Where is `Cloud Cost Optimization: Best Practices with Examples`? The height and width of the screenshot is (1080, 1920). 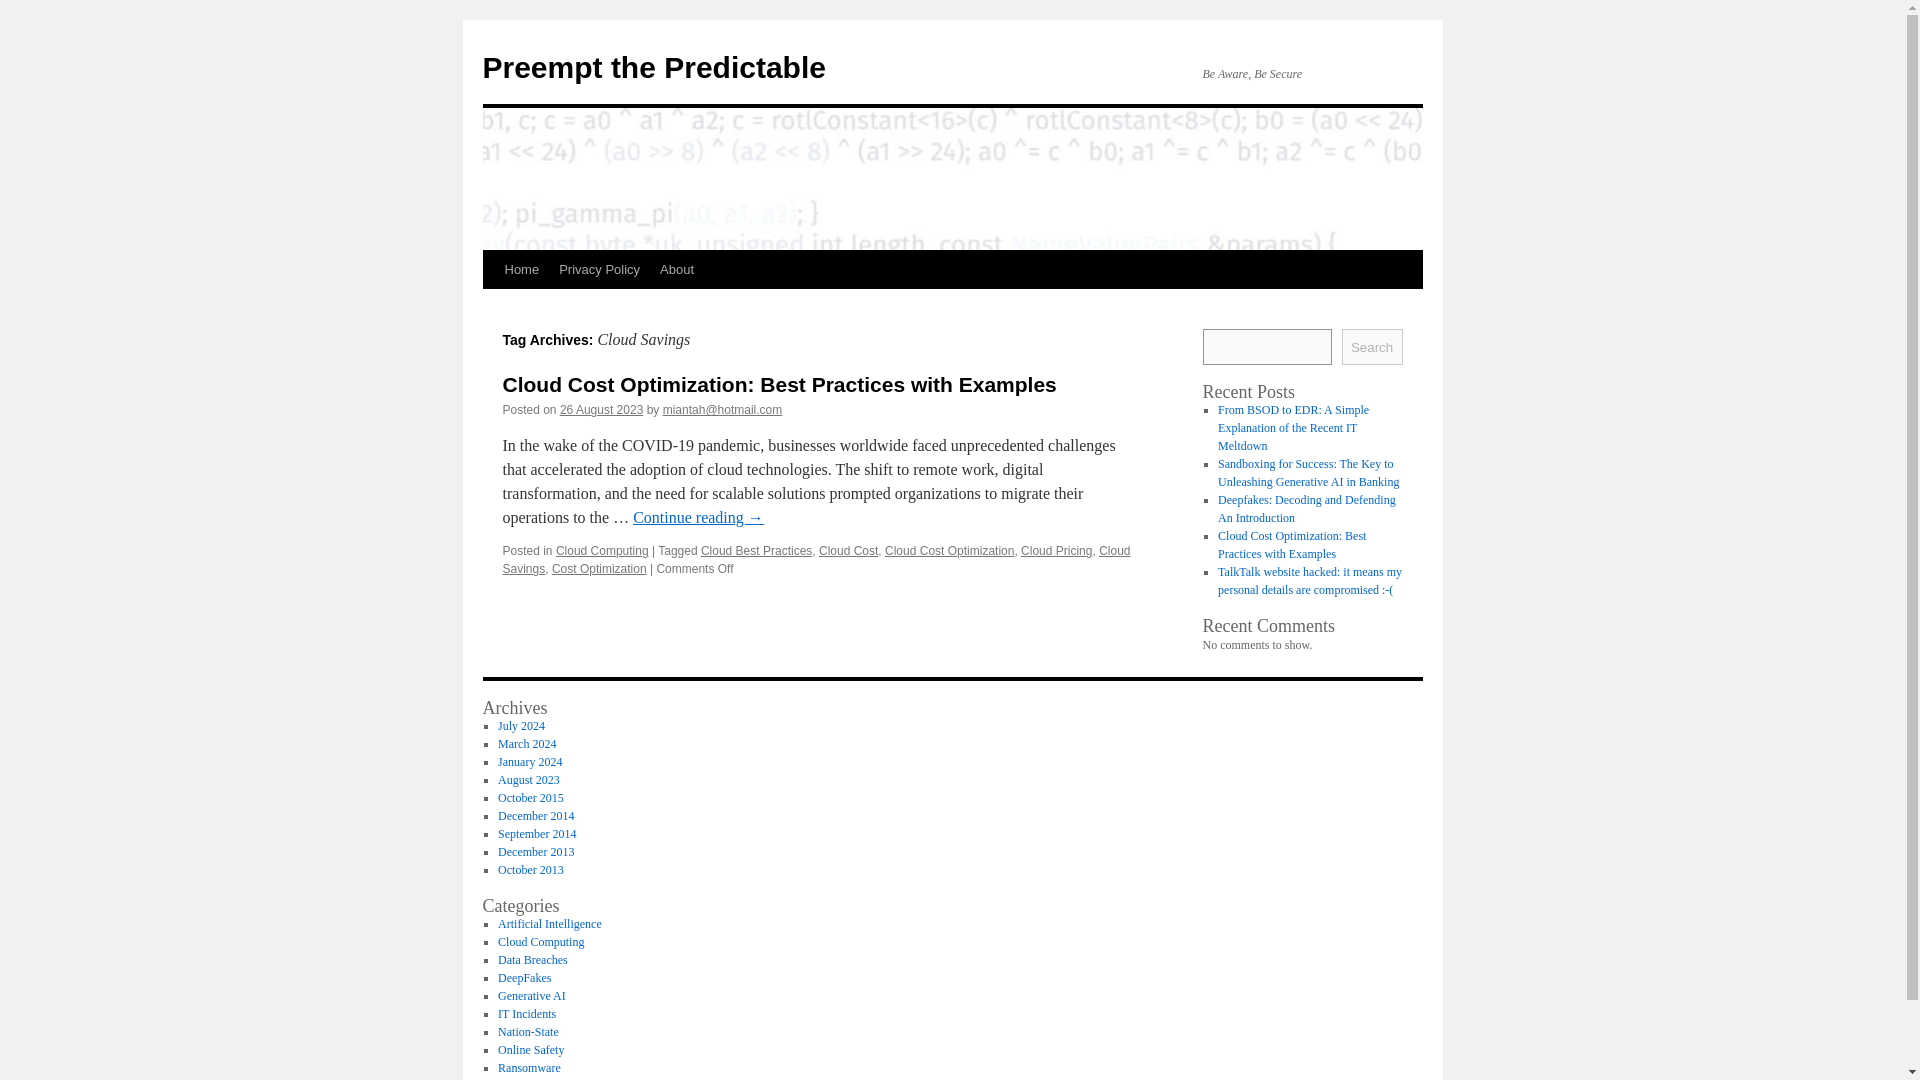
Cloud Cost Optimization: Best Practices with Examples is located at coordinates (778, 384).